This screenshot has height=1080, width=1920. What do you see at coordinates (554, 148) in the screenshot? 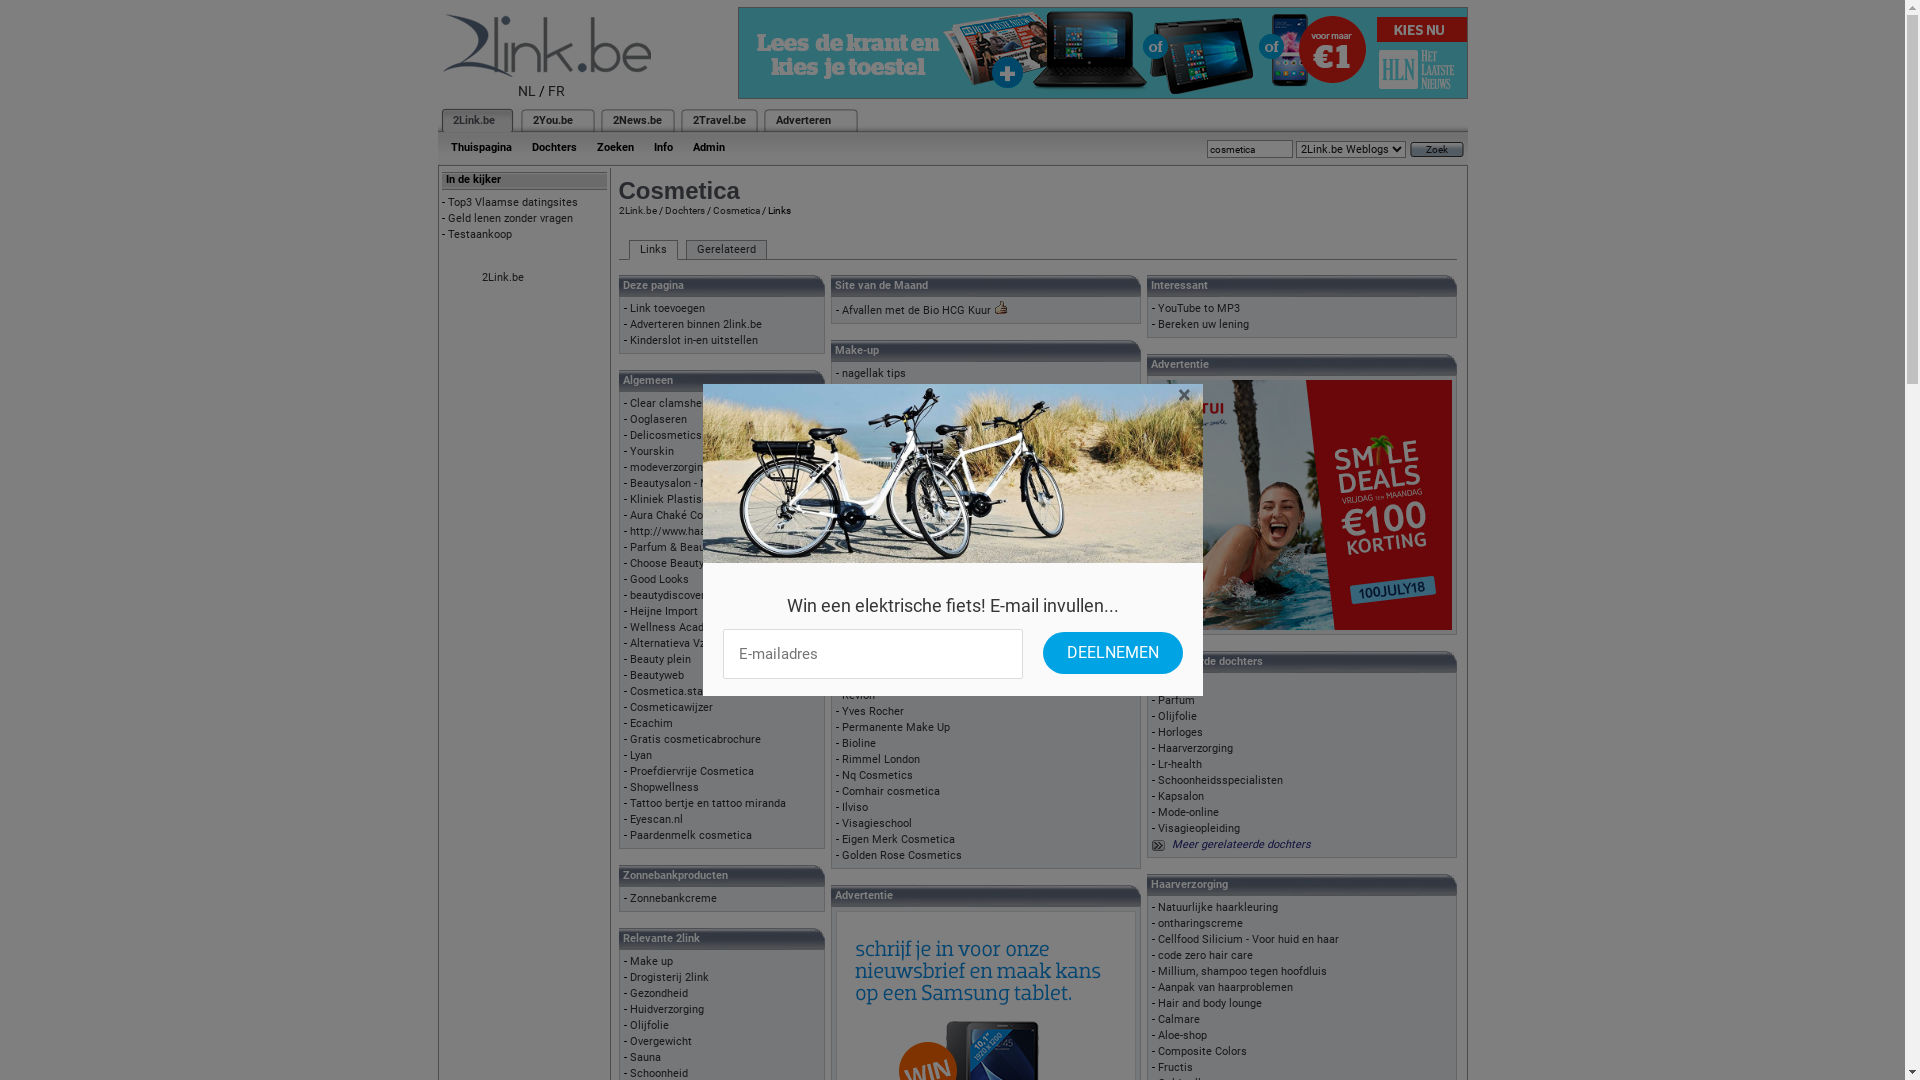
I see `Dochters` at bounding box center [554, 148].